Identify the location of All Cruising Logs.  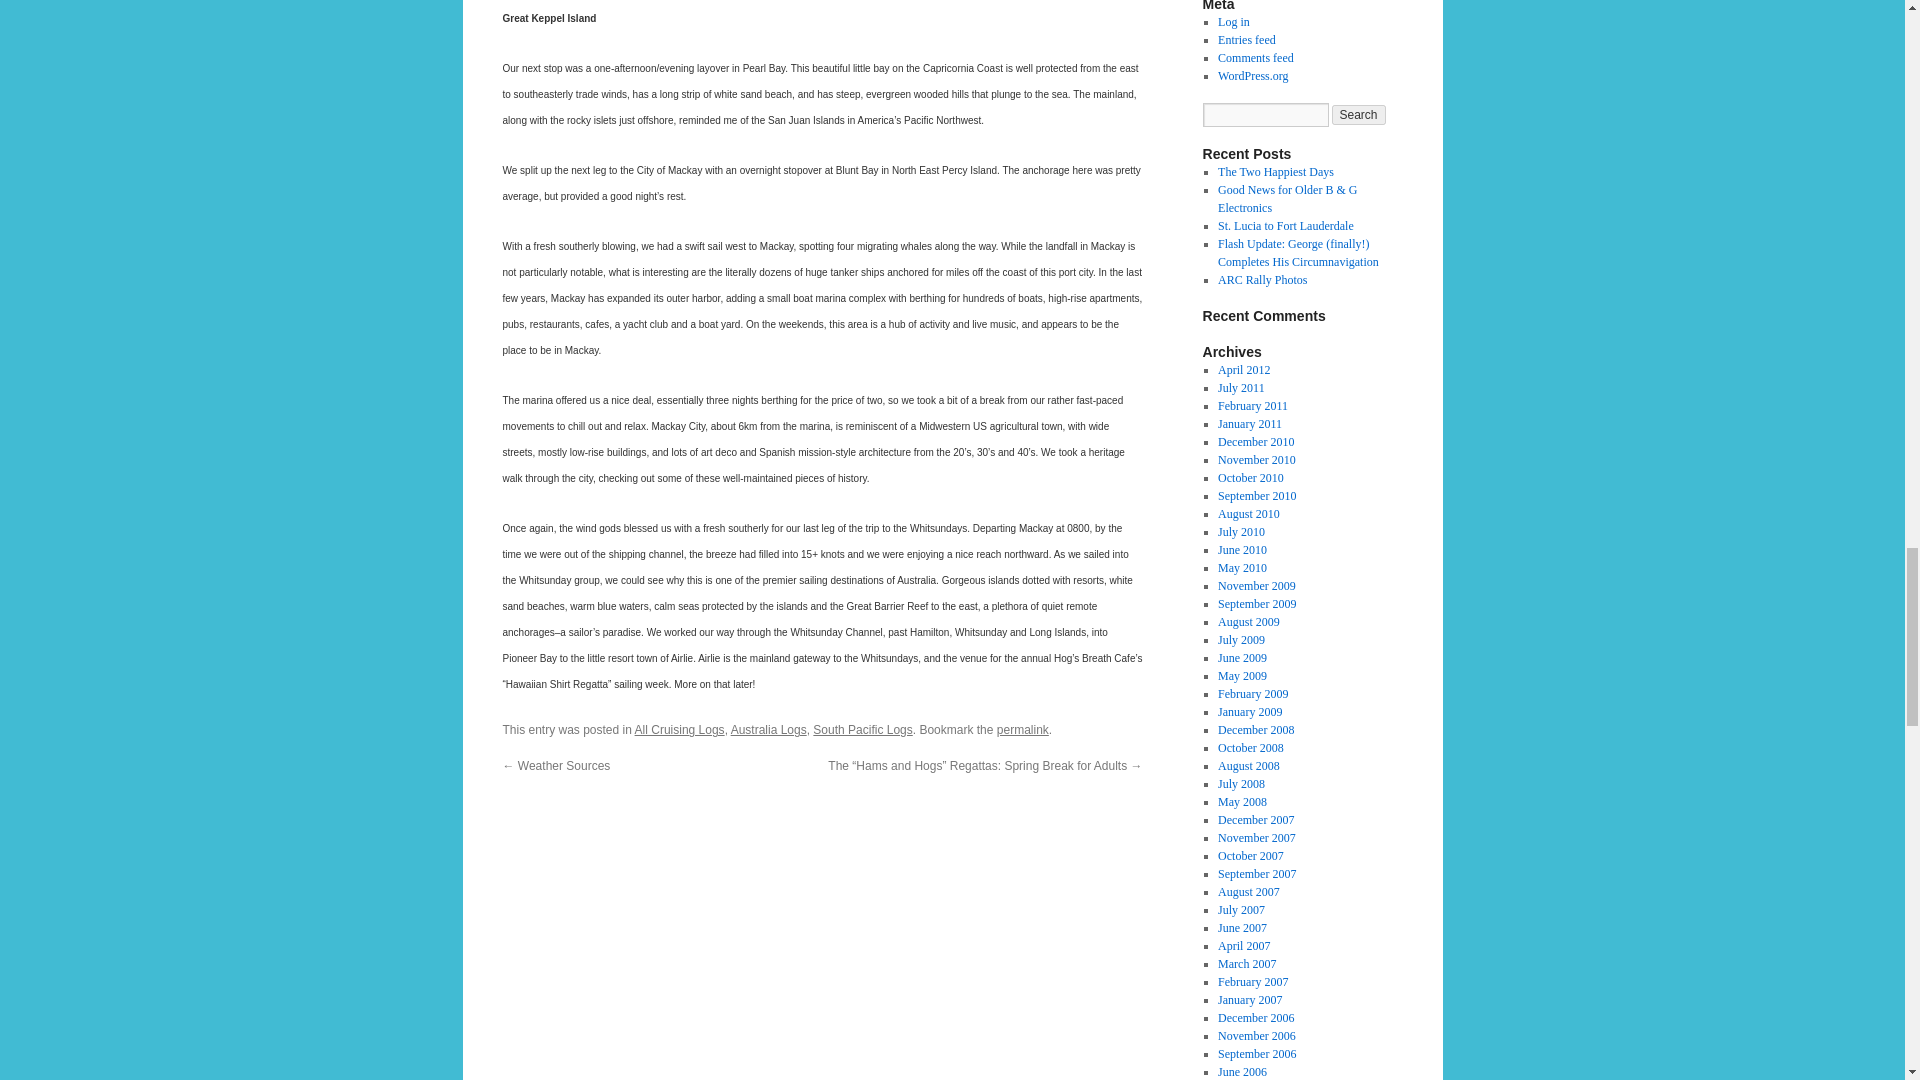
(680, 729).